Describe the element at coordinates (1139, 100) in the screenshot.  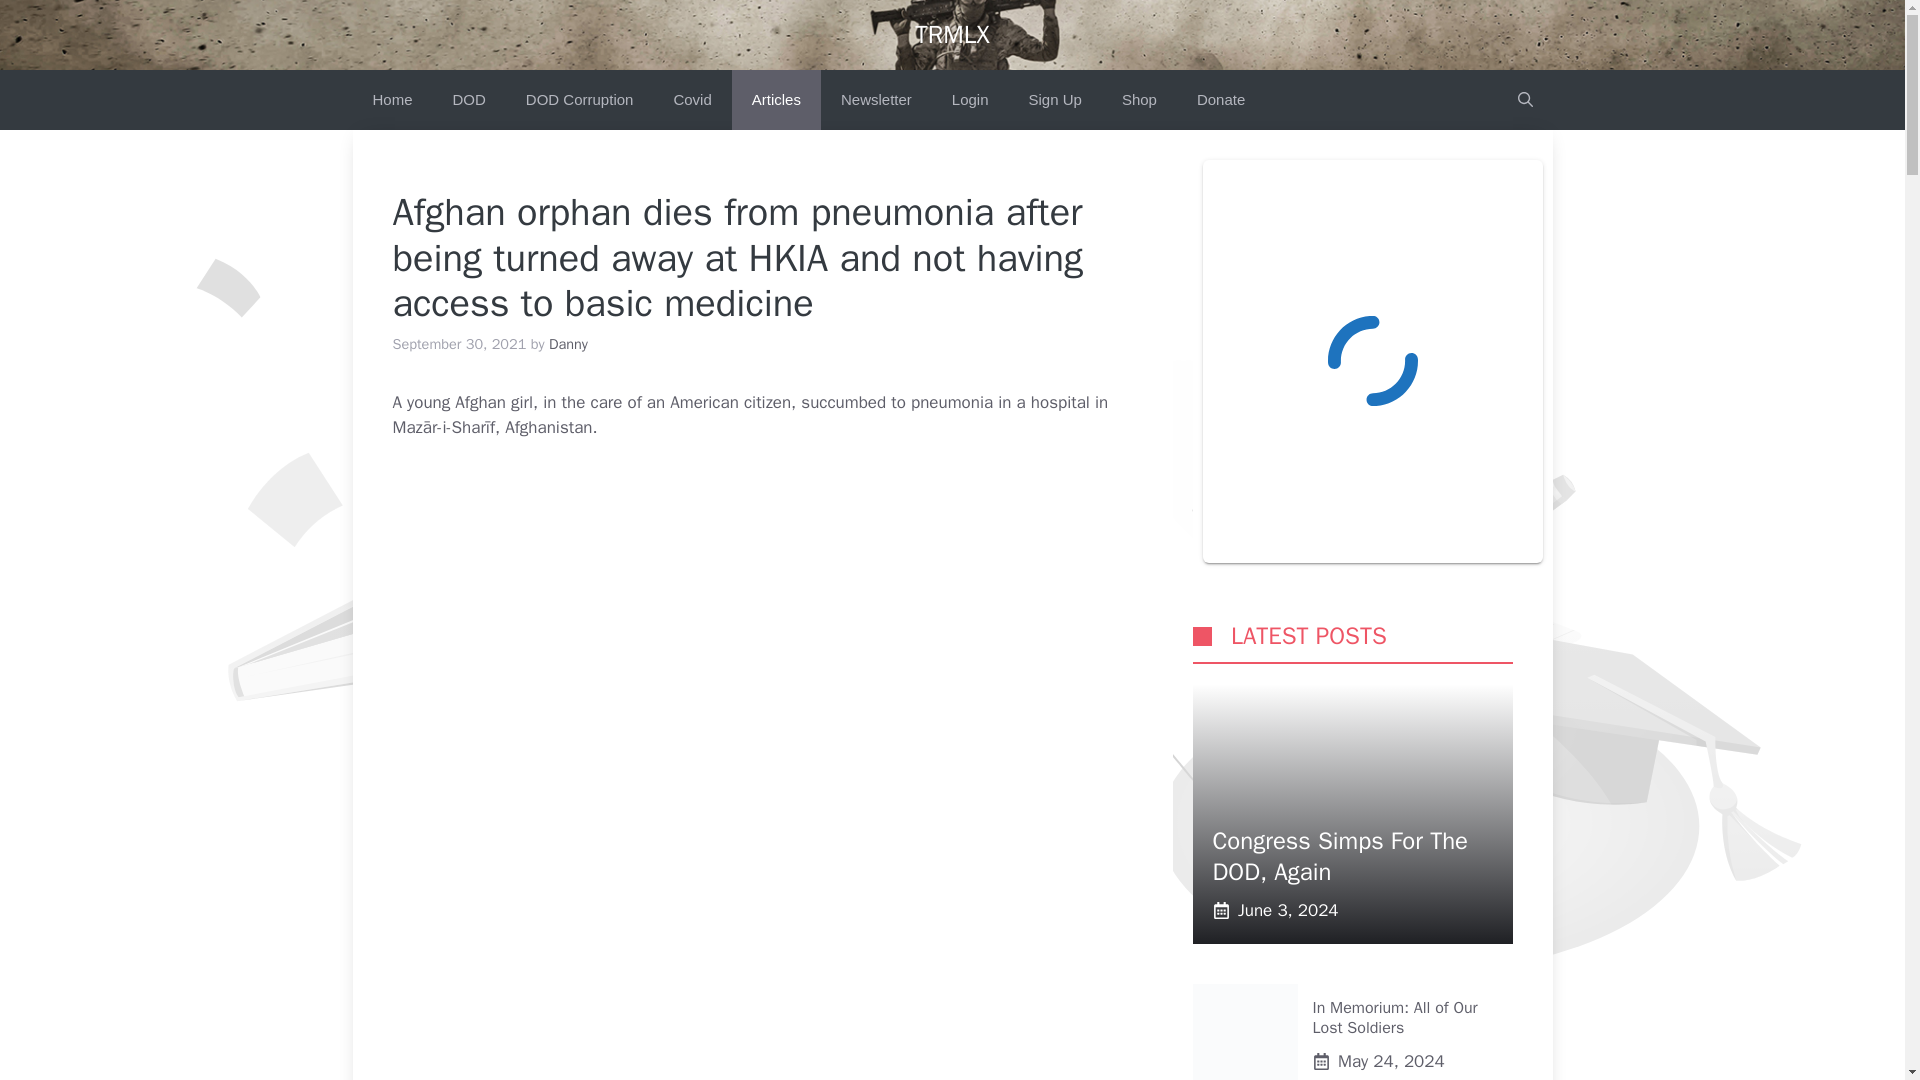
I see `Shop` at that location.